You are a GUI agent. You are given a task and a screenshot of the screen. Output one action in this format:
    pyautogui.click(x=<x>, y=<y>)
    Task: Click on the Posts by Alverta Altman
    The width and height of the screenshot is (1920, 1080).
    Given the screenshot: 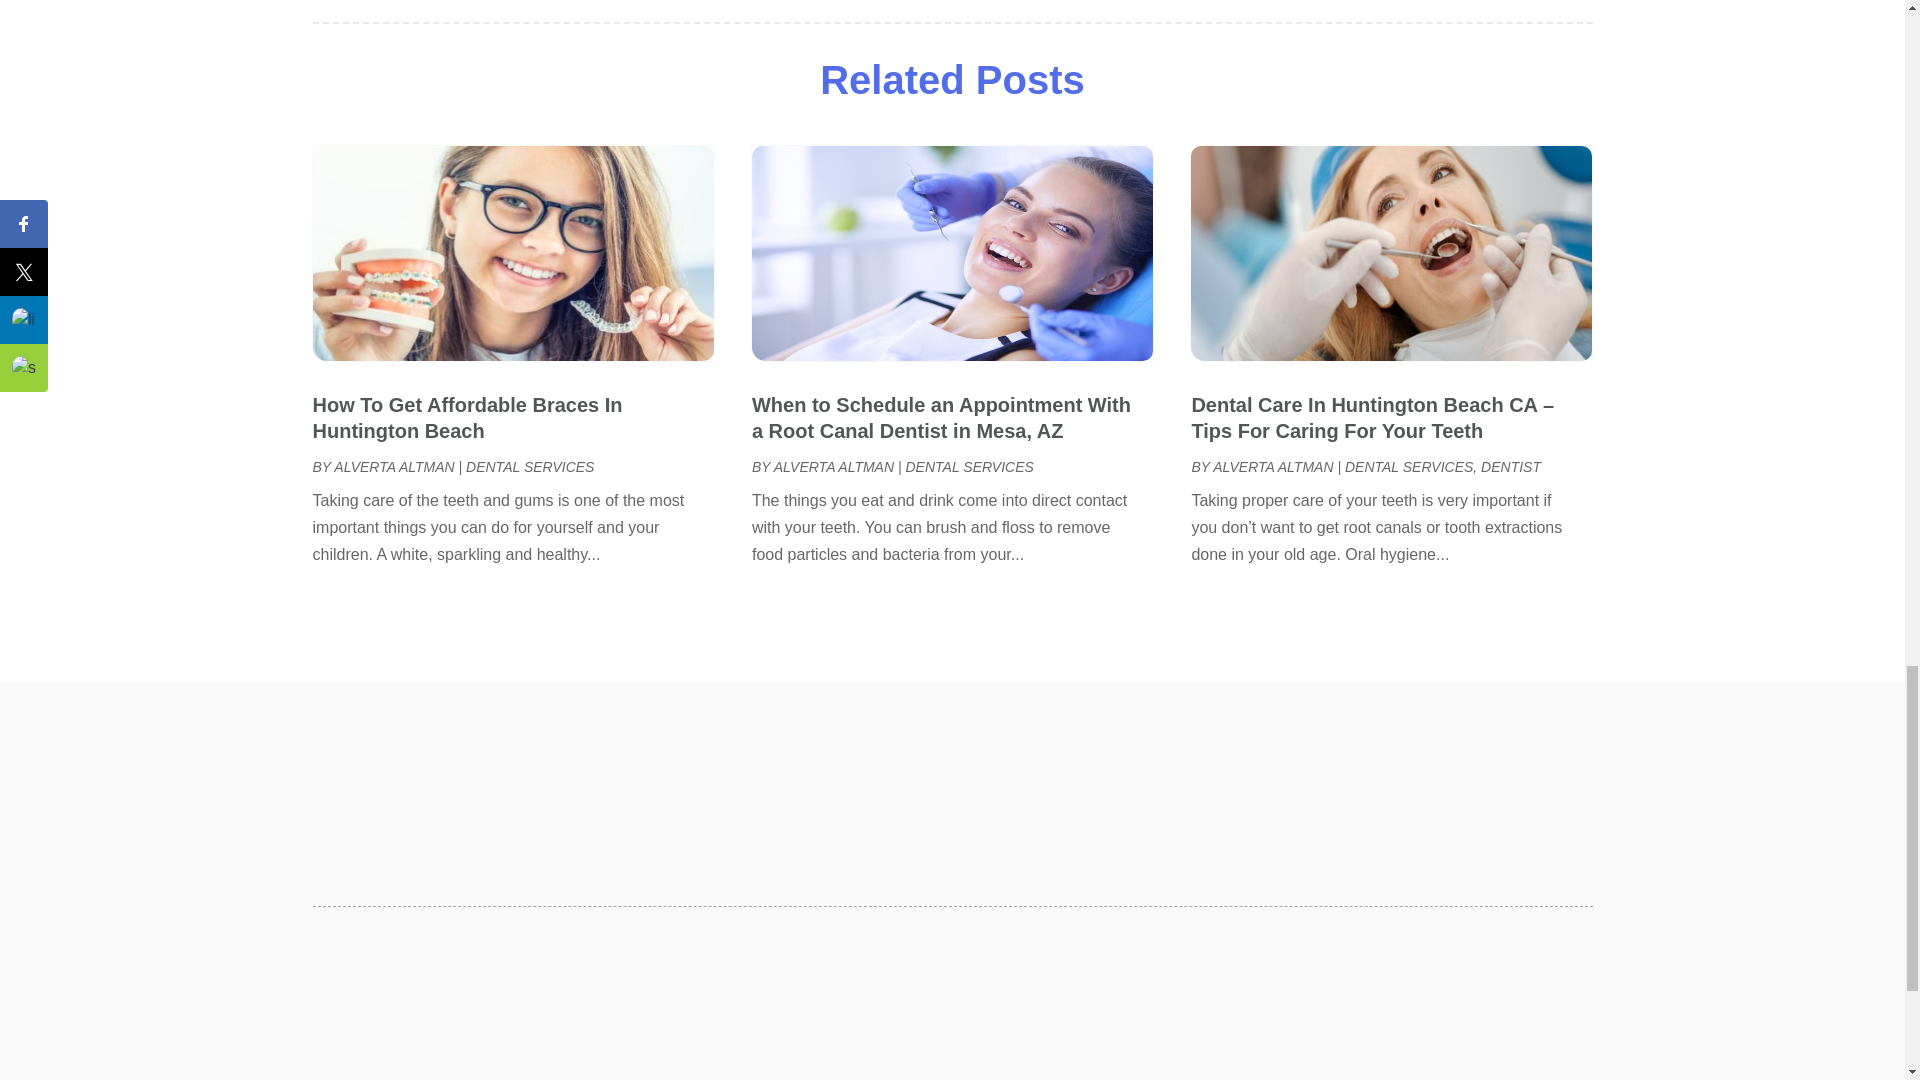 What is the action you would take?
    pyautogui.click(x=834, y=467)
    